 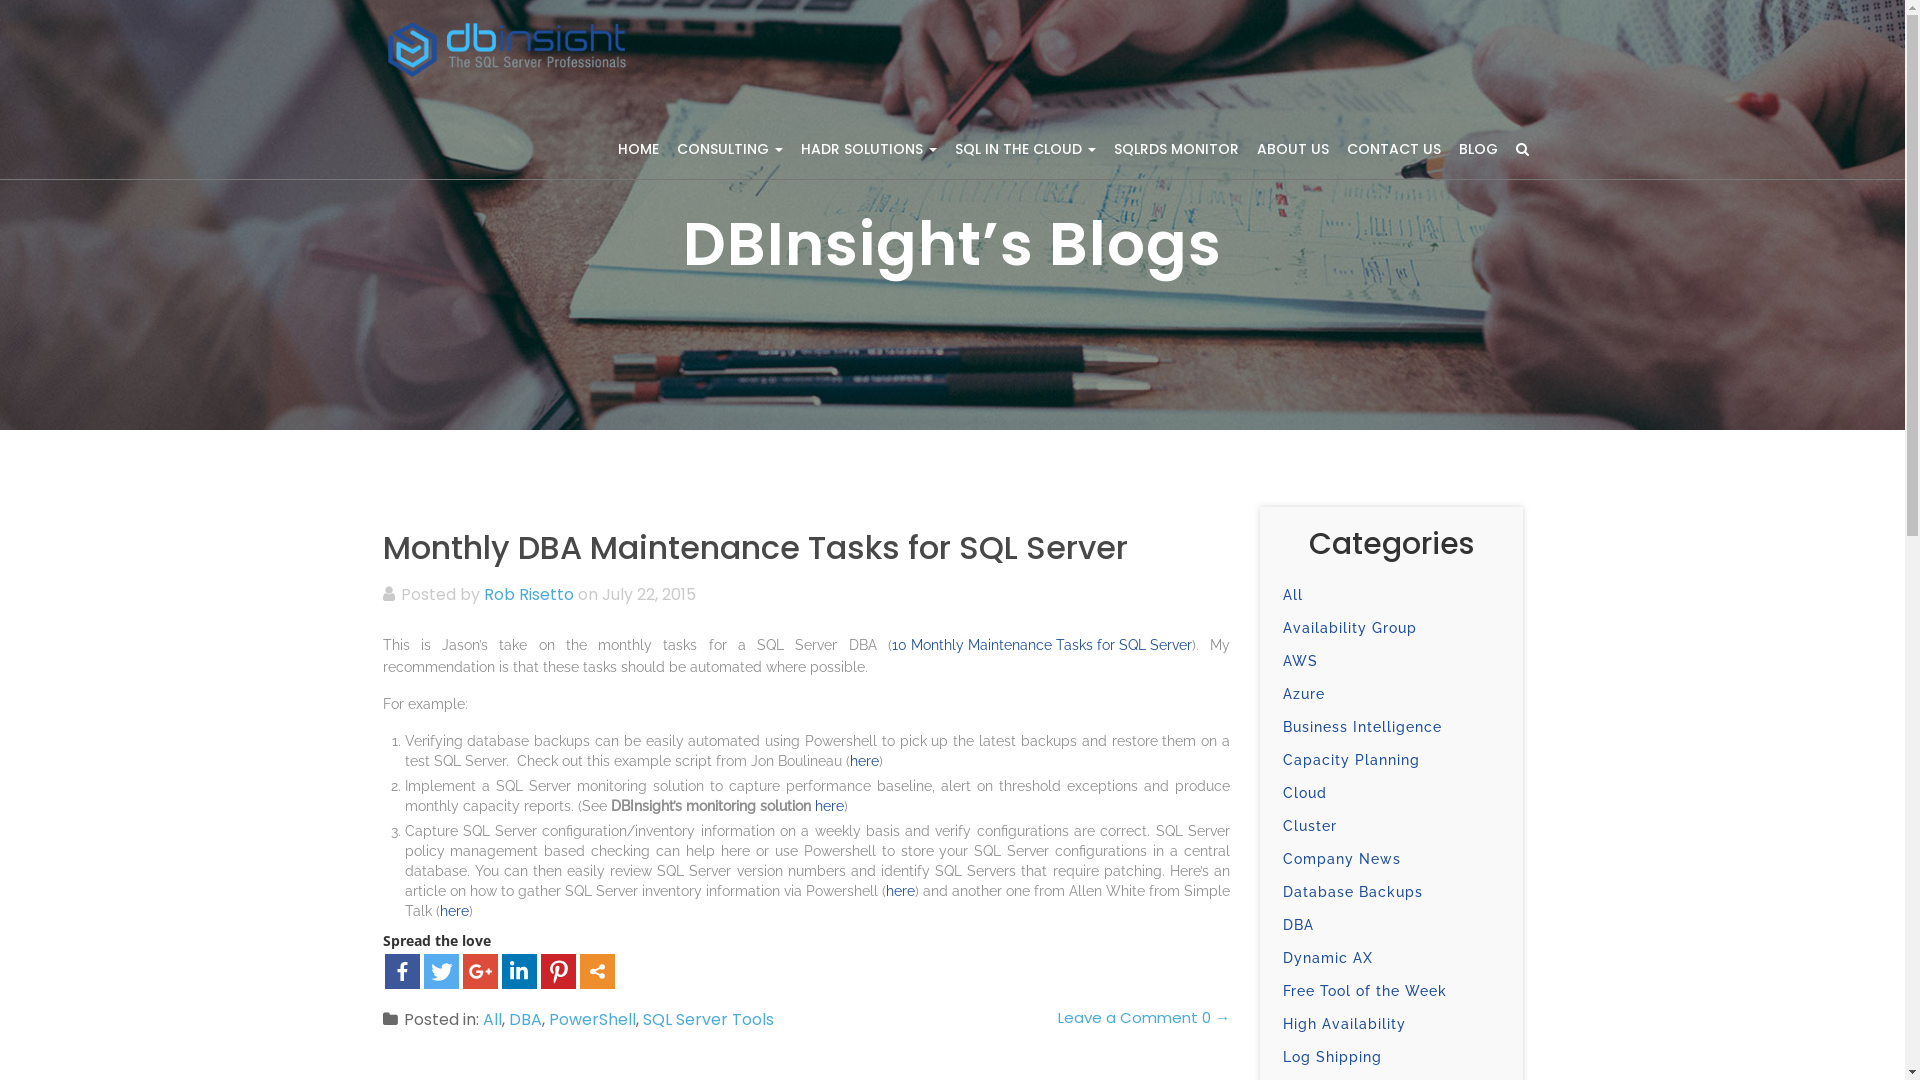 I want to click on HOME, so click(x=638, y=149).